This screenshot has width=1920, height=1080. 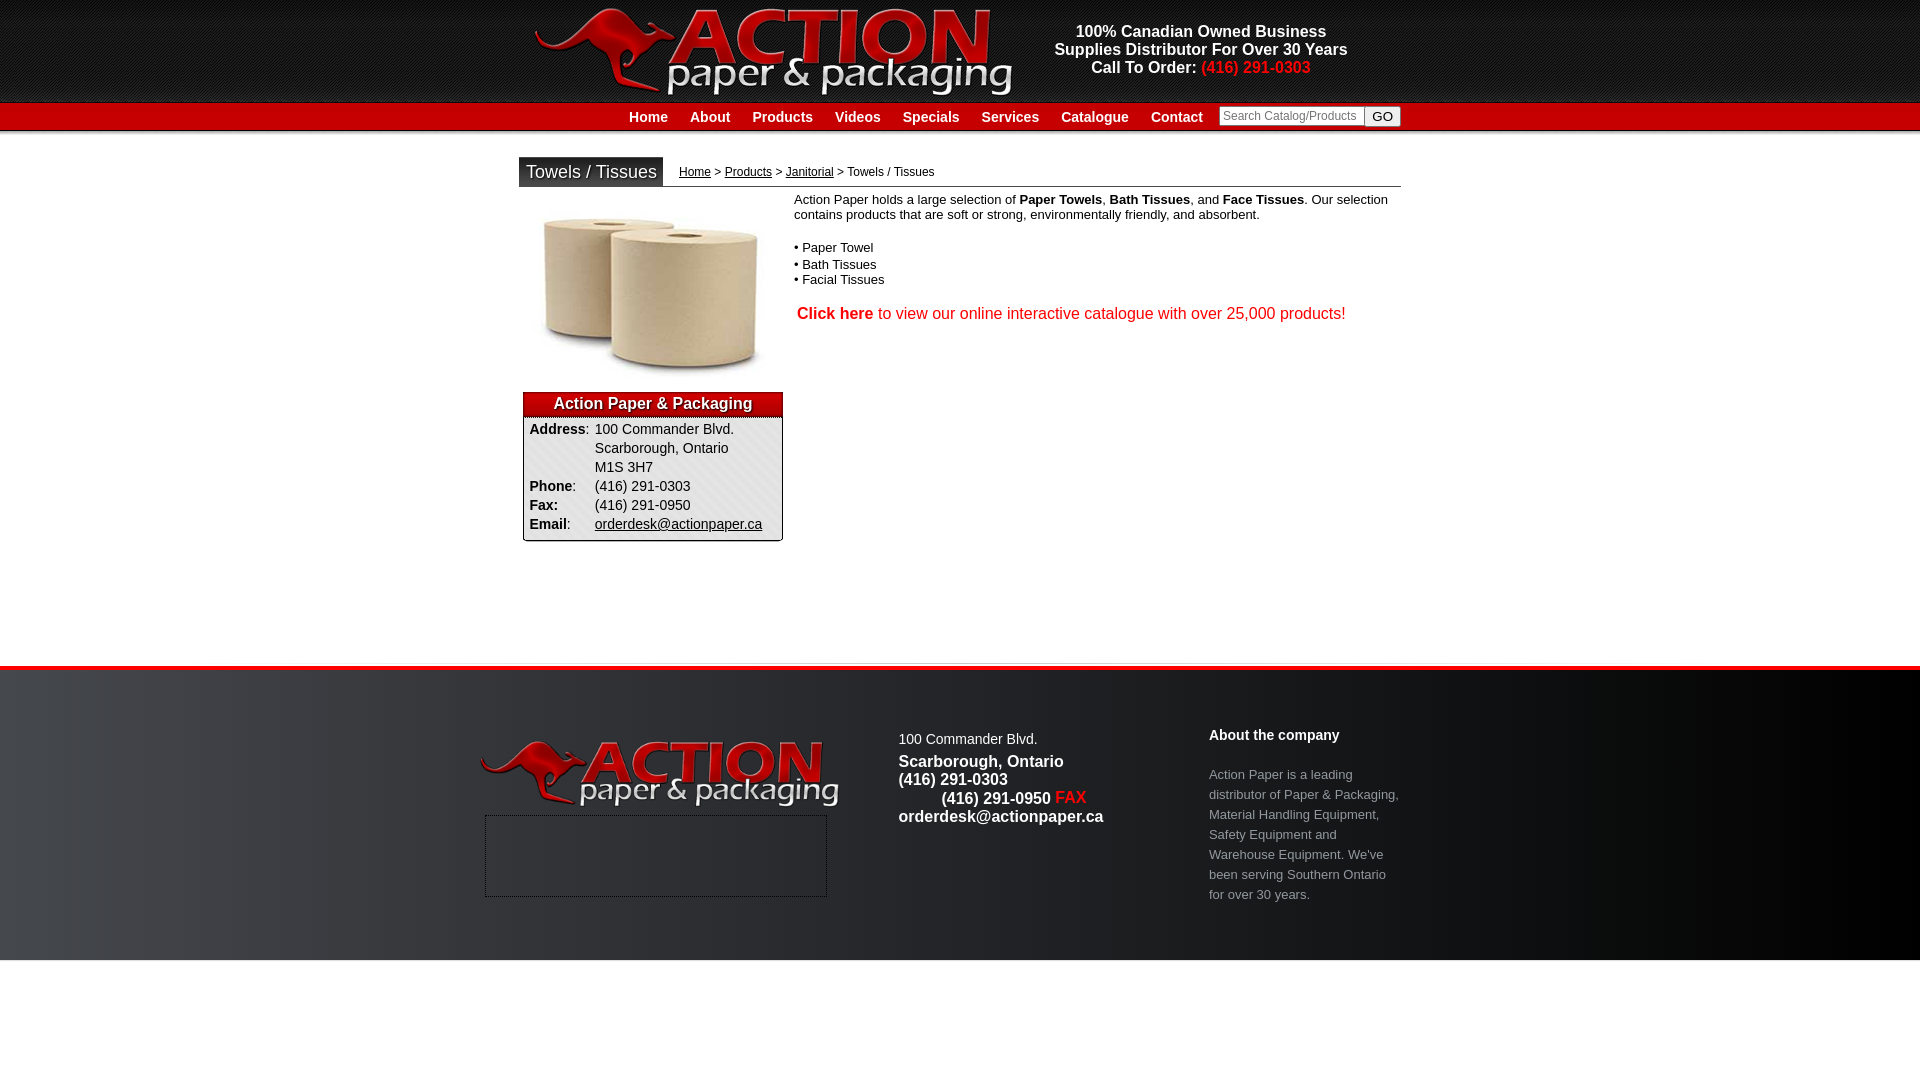 I want to click on orderdesk@actionpaper.ca, so click(x=679, y=524).